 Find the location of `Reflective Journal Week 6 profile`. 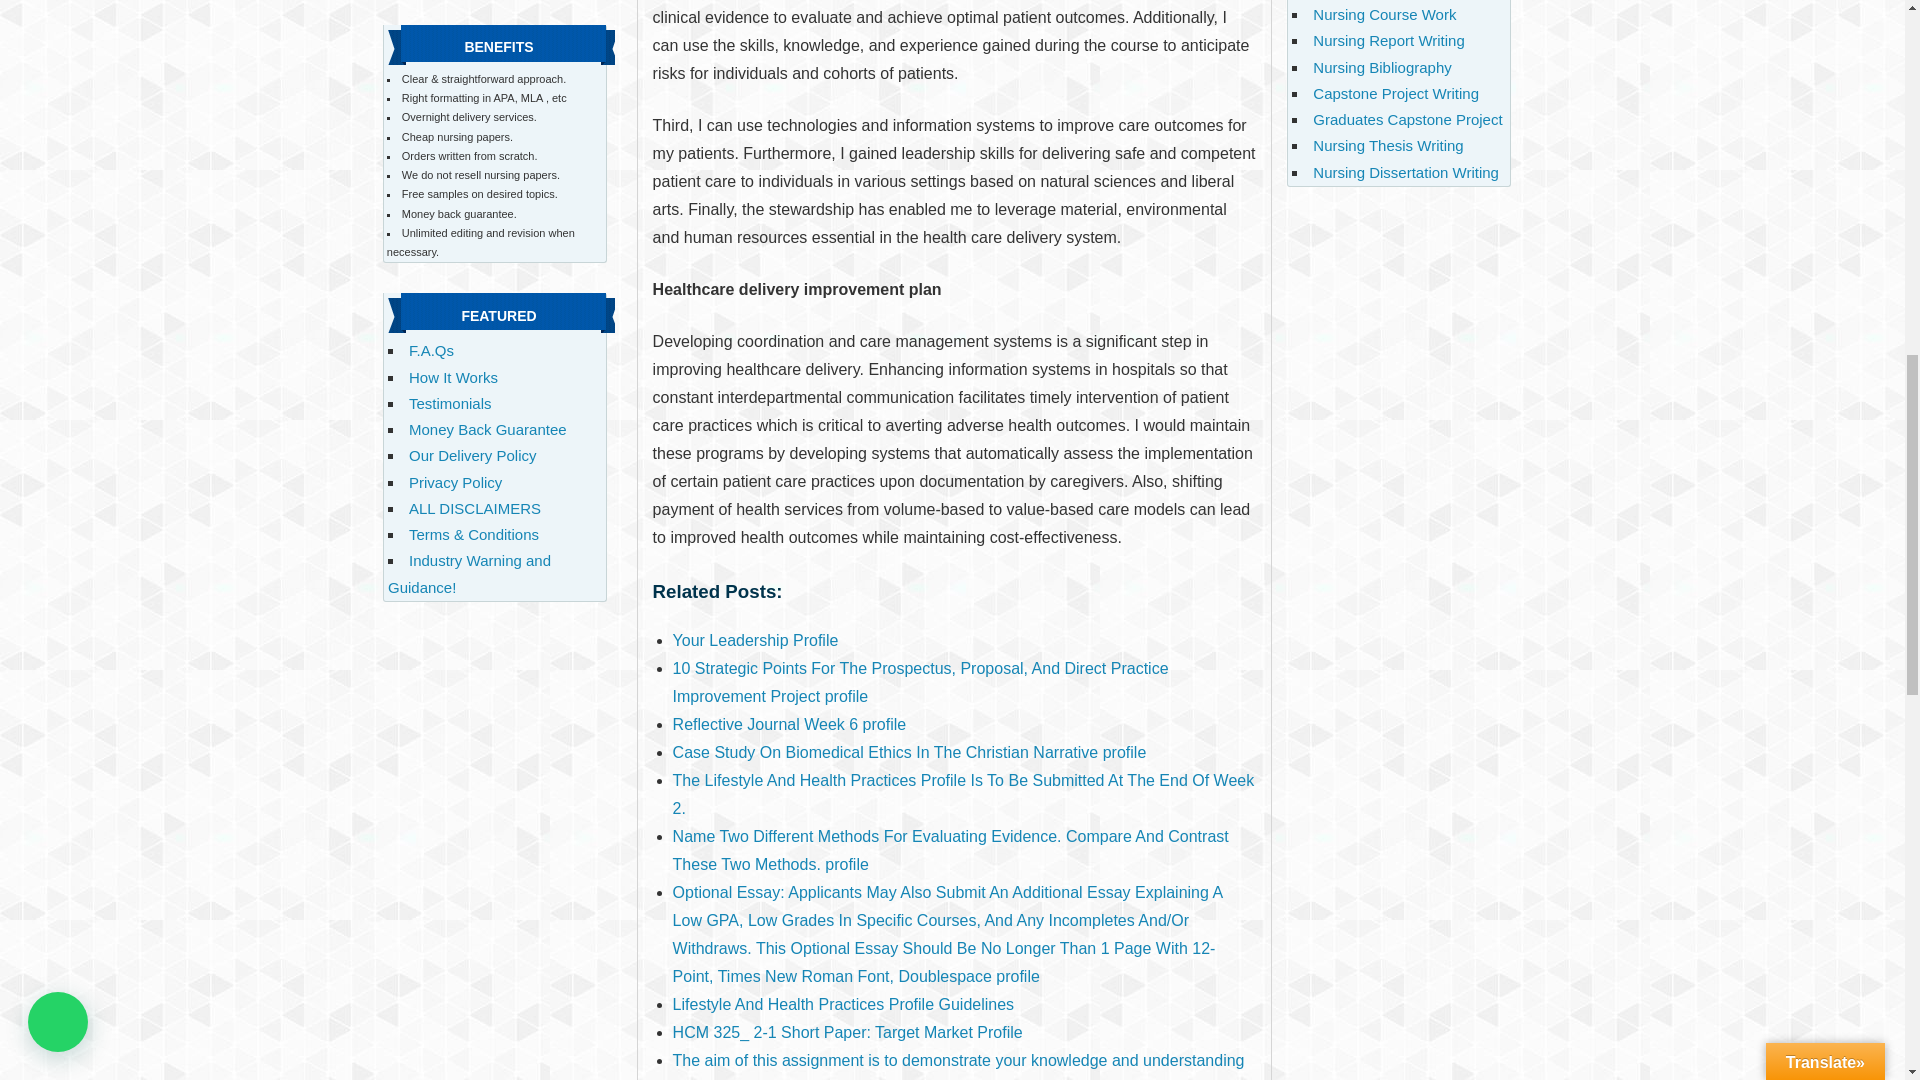

Reflective Journal Week 6 profile is located at coordinates (790, 724).